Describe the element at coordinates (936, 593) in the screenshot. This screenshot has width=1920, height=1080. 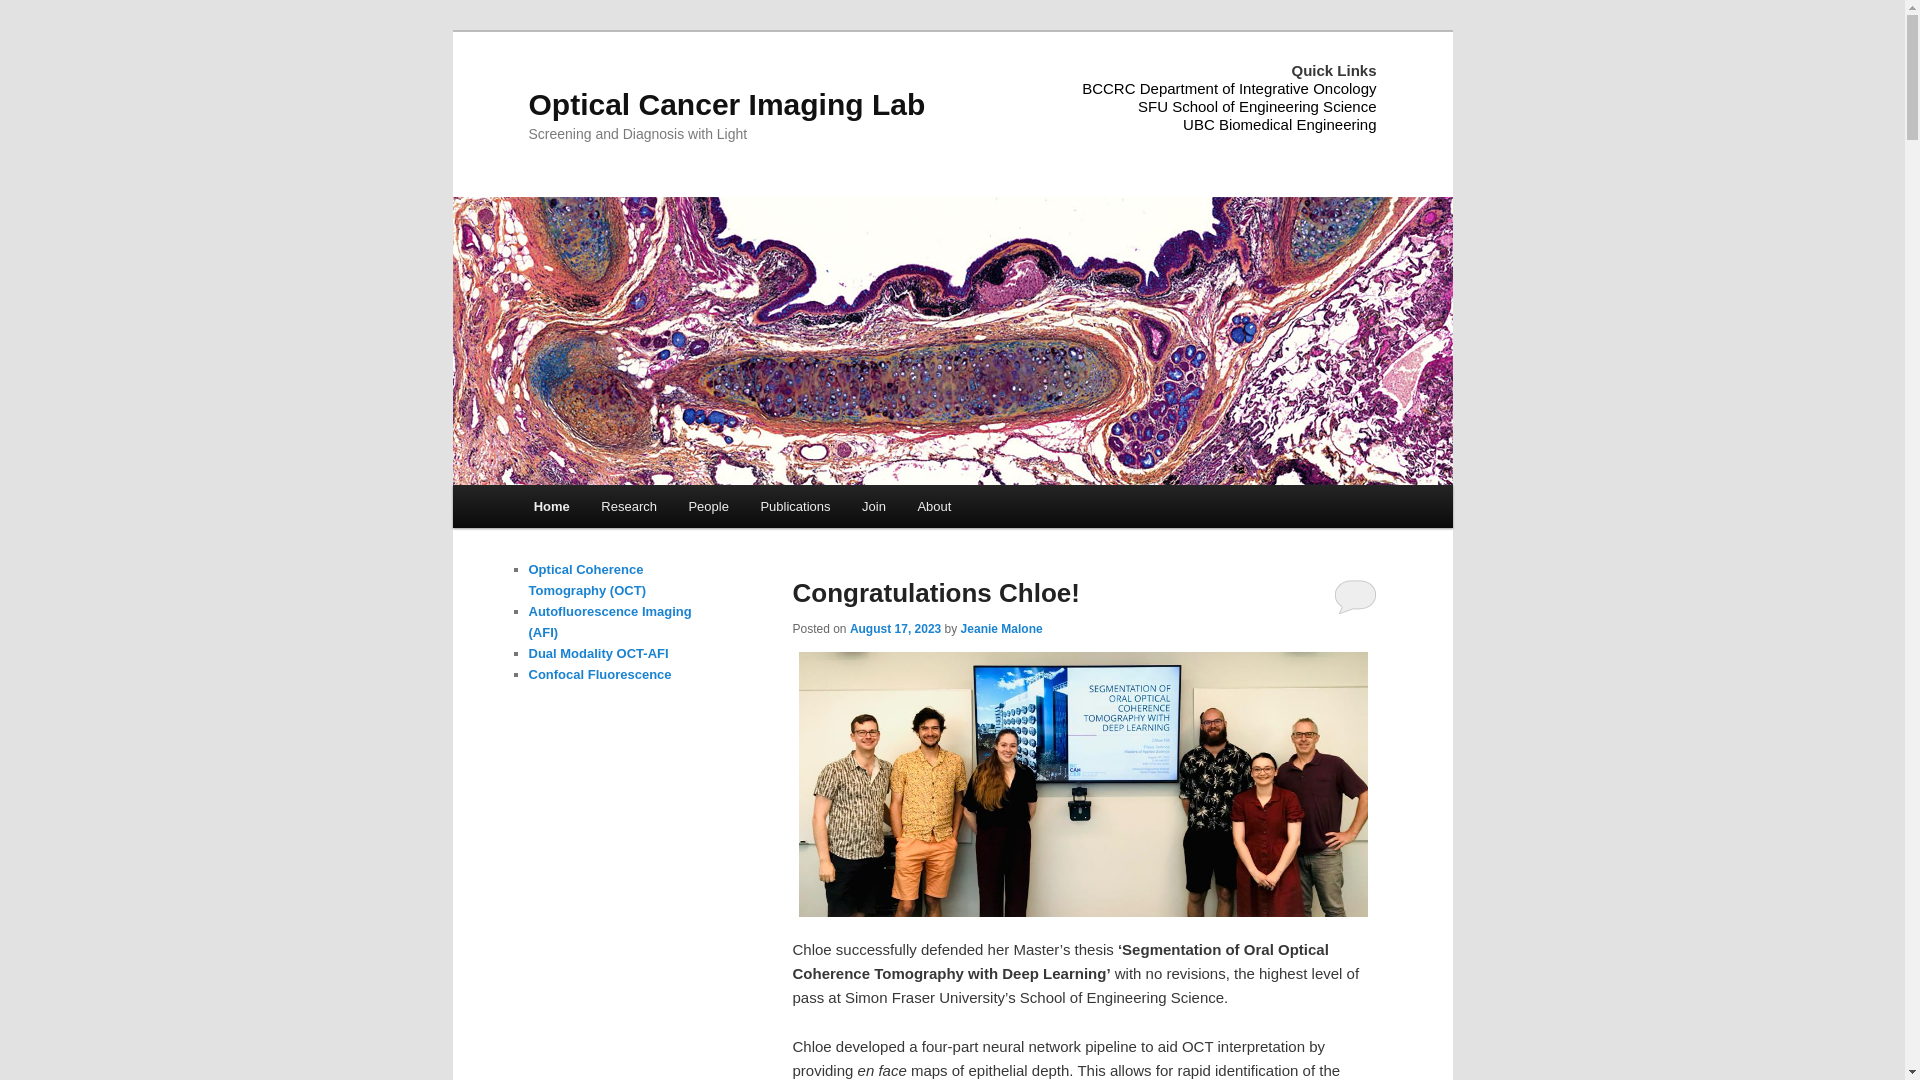
I see `Congratulations Chloe!` at that location.